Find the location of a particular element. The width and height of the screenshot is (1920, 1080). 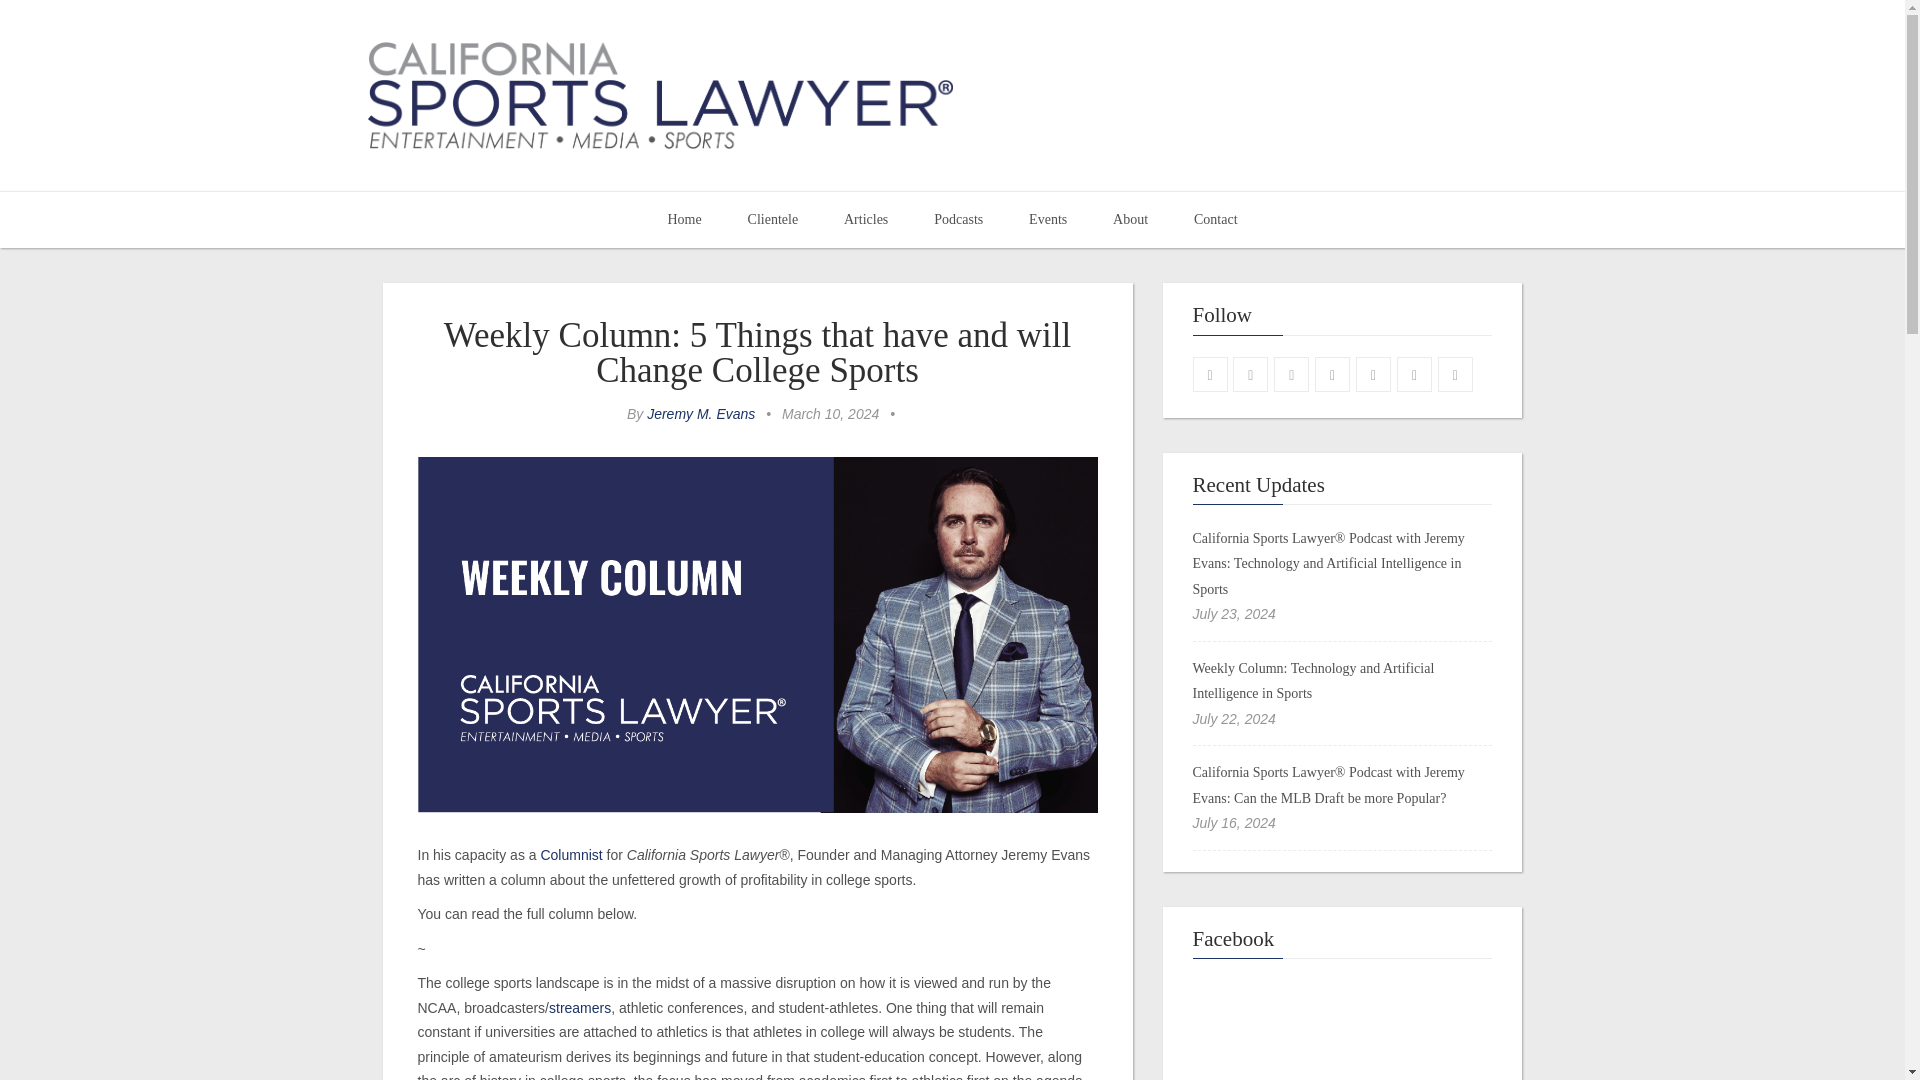

Columnist is located at coordinates (570, 854).